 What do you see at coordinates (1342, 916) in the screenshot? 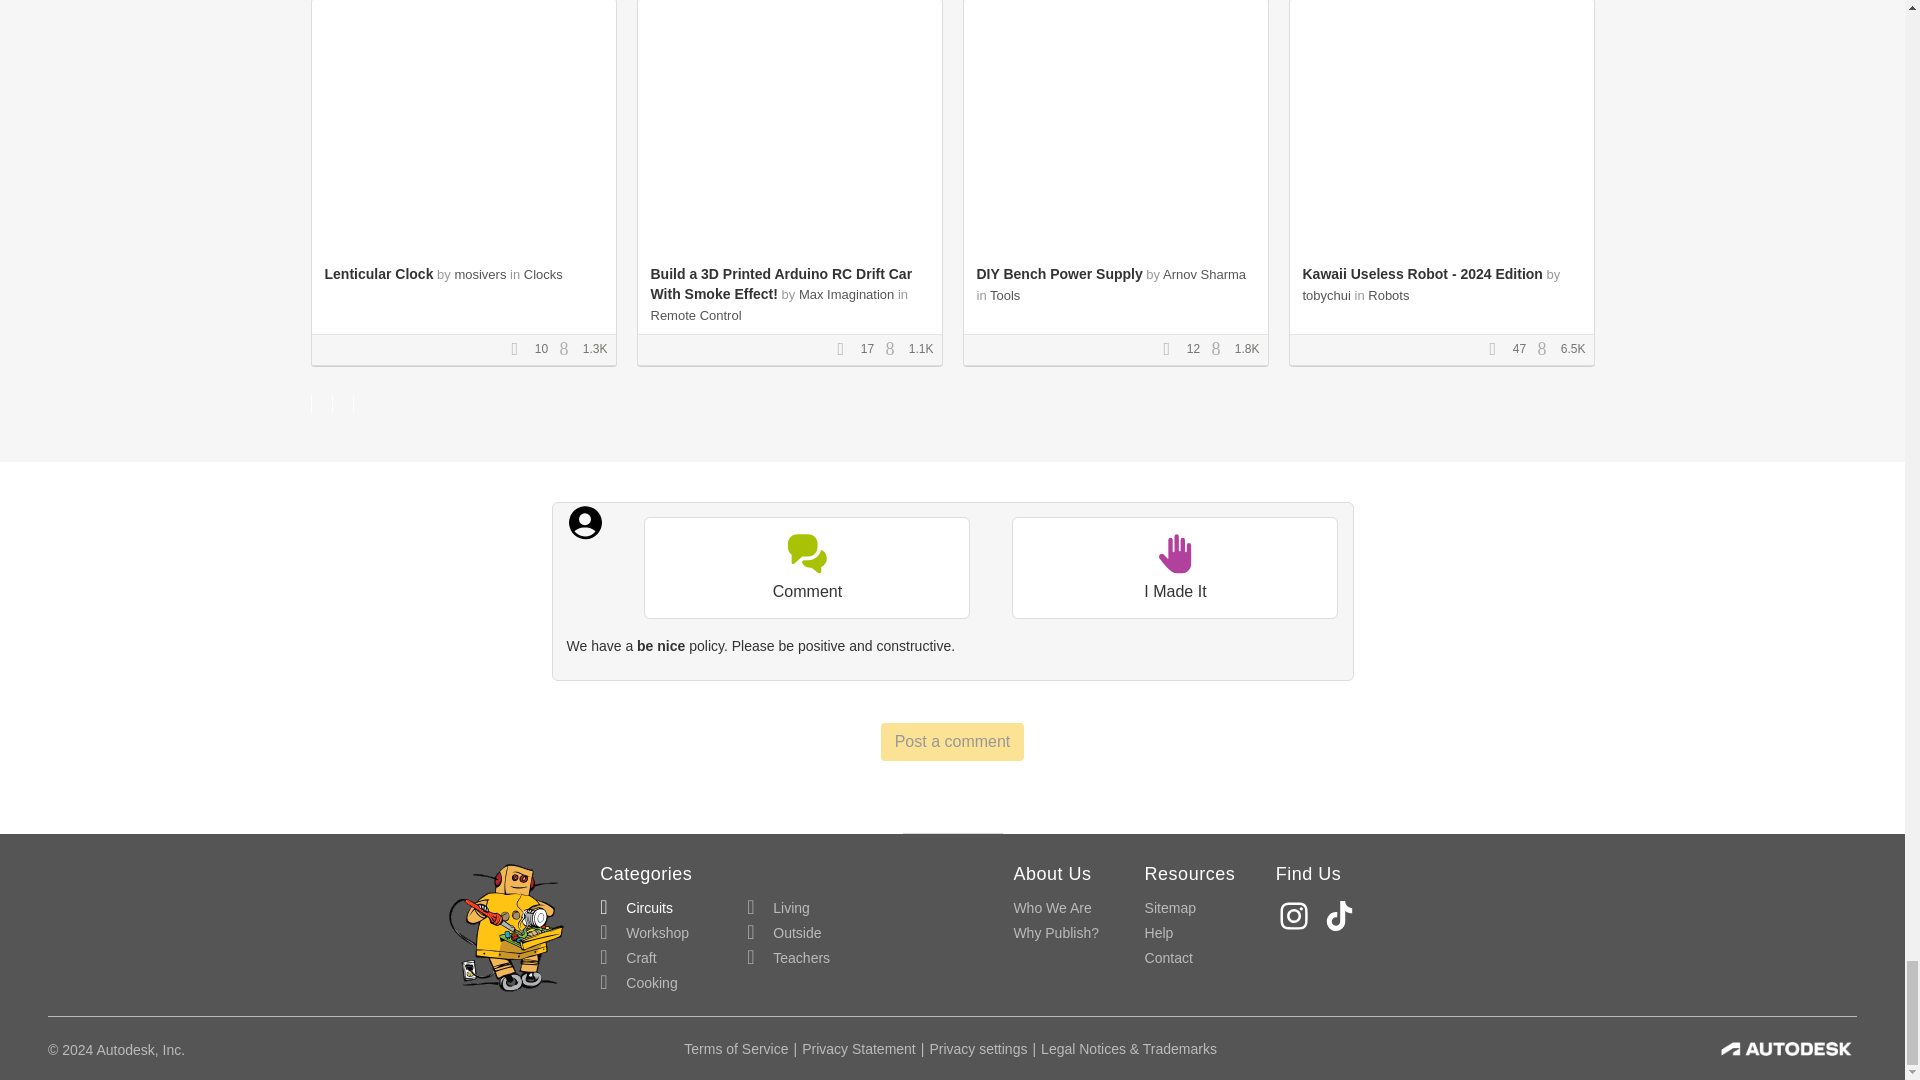
I see `TikTok` at bounding box center [1342, 916].